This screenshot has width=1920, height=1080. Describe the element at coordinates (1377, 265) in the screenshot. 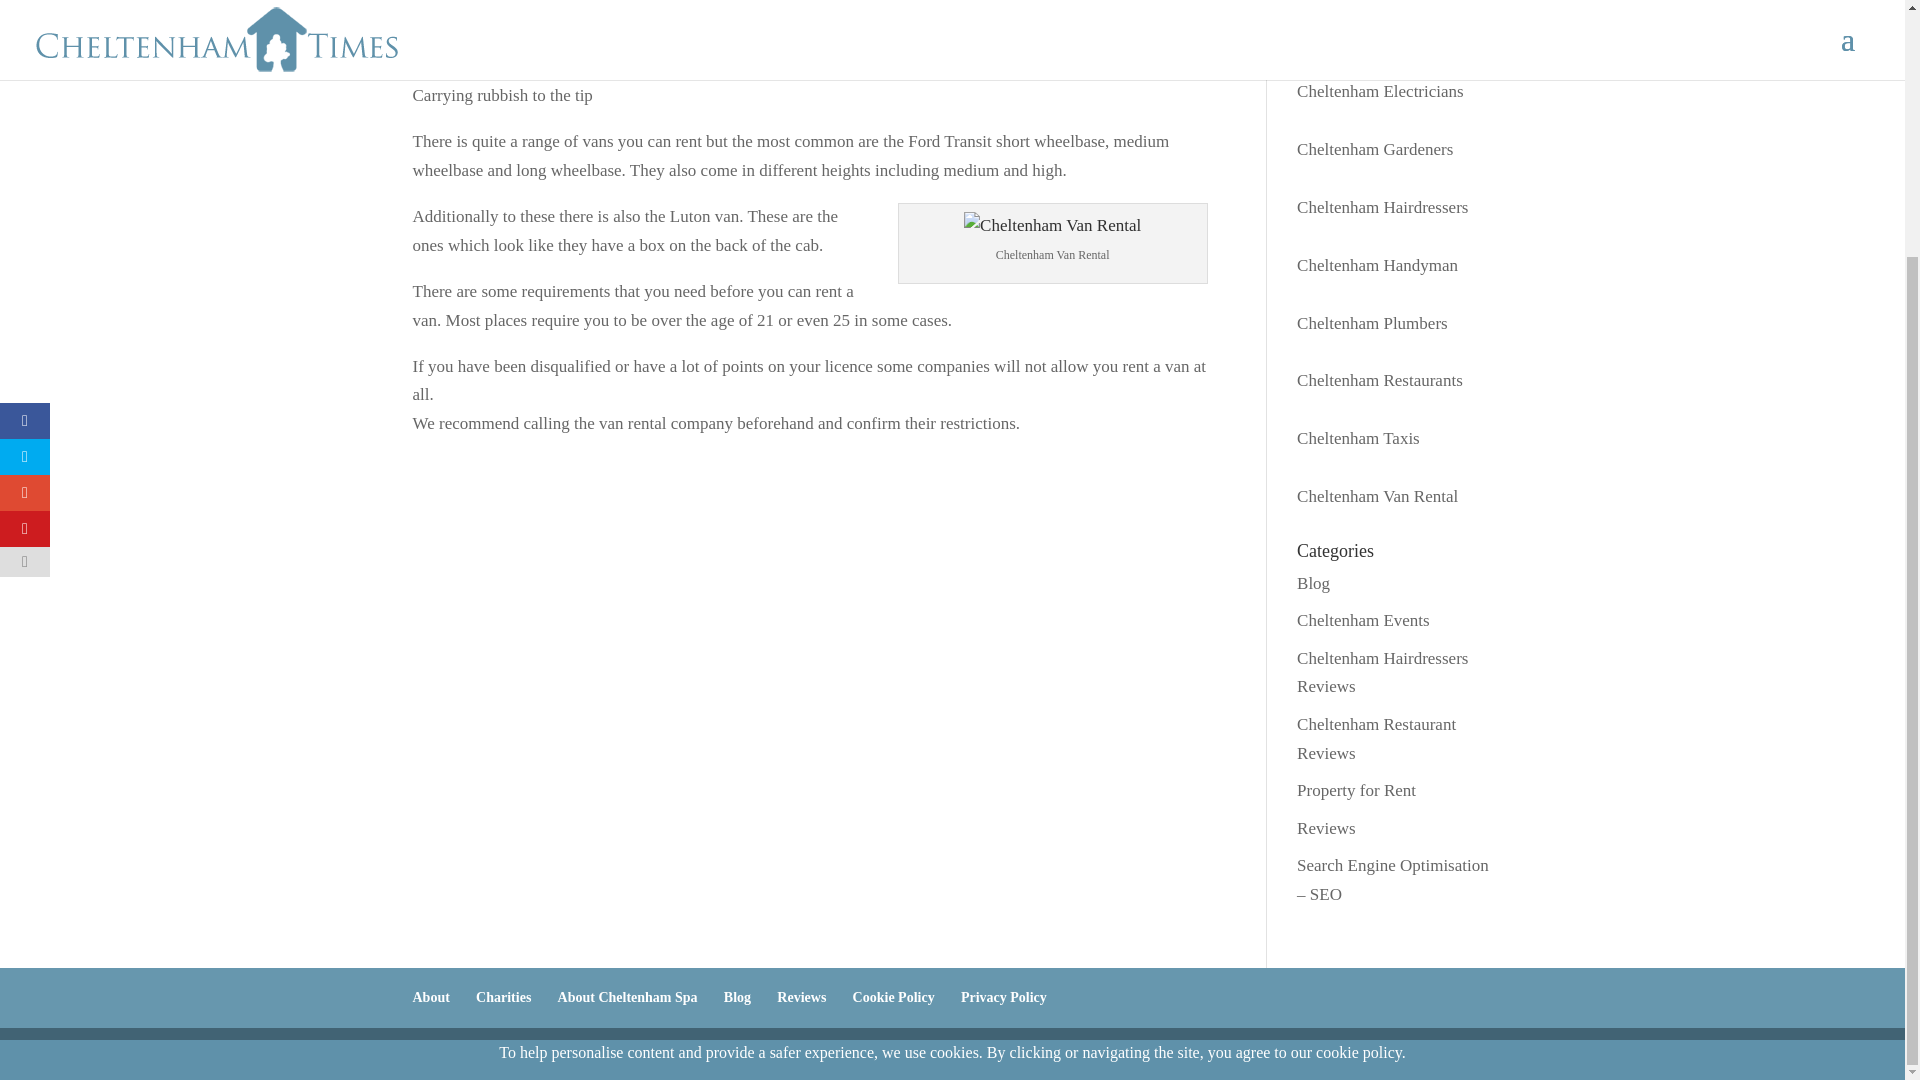

I see `Cheltenham Handyman` at that location.